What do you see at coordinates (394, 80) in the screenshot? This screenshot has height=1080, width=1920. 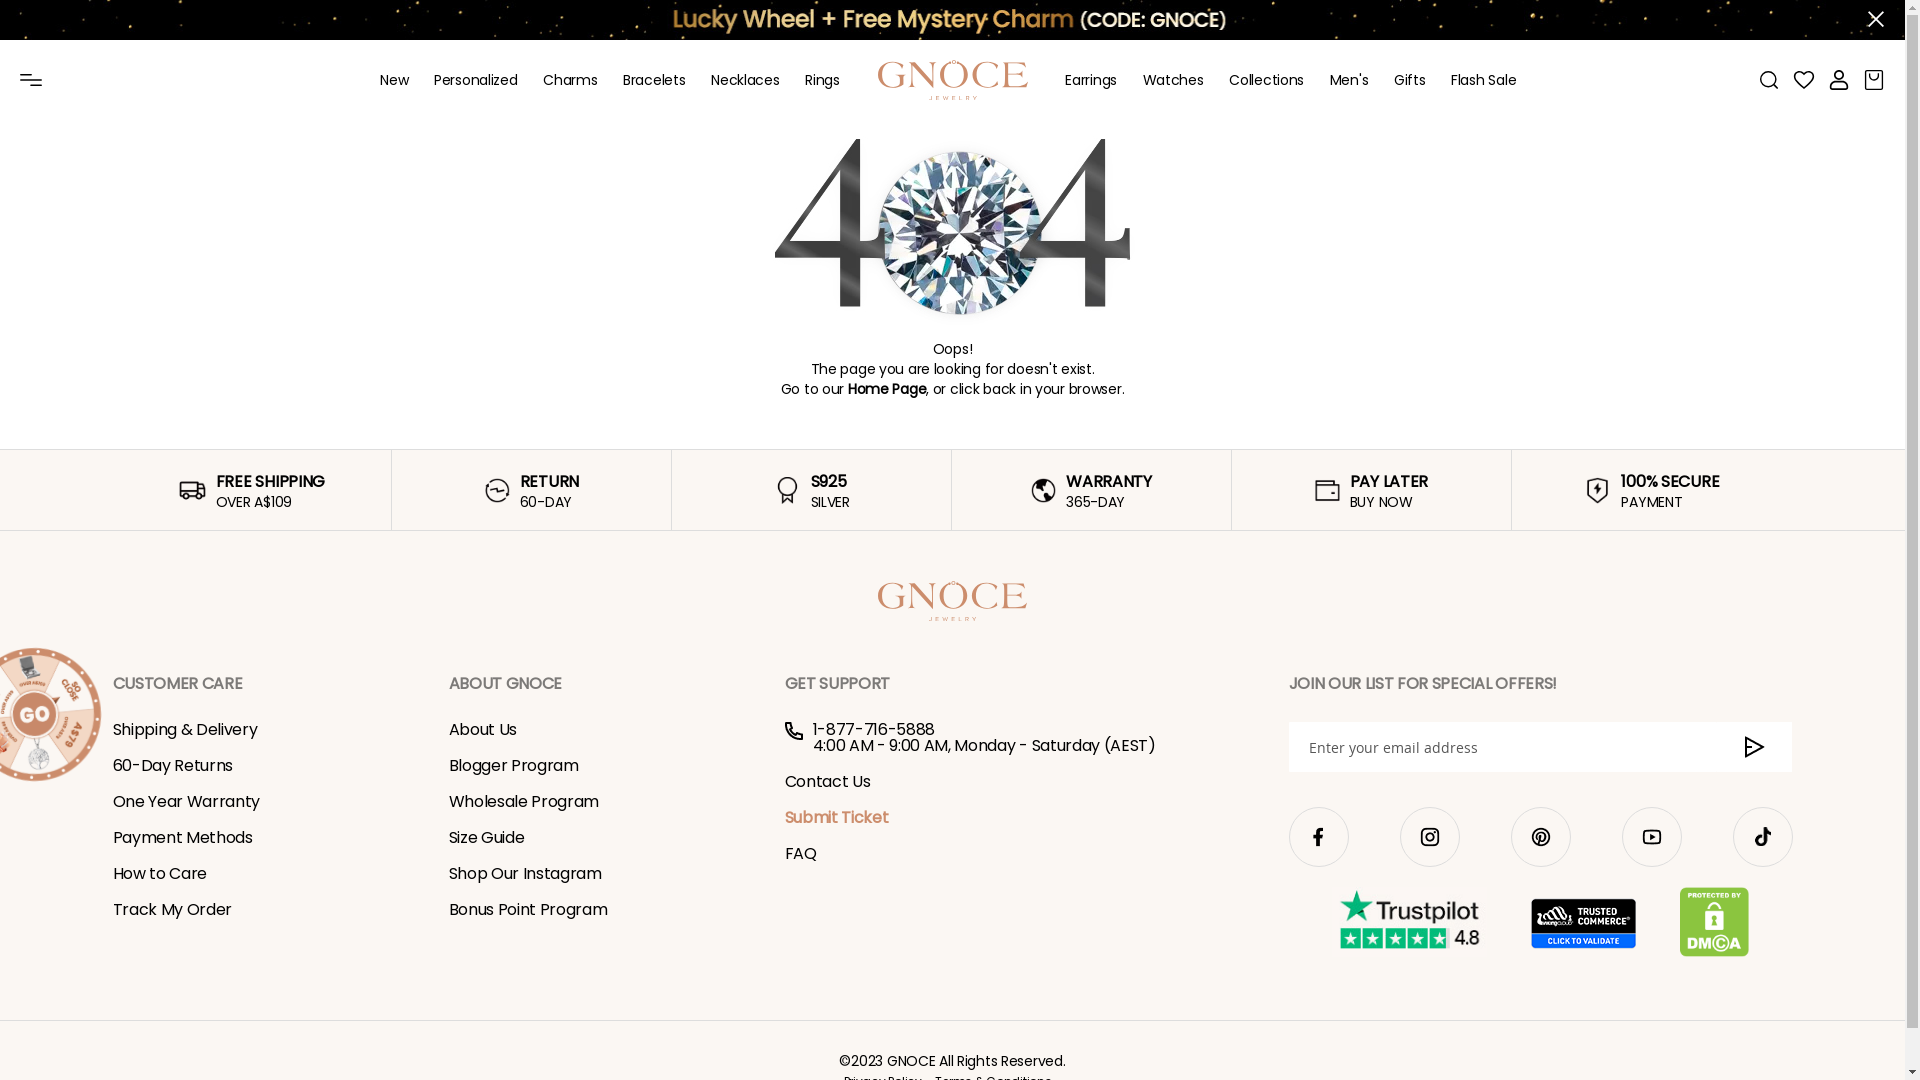 I see `New` at bounding box center [394, 80].